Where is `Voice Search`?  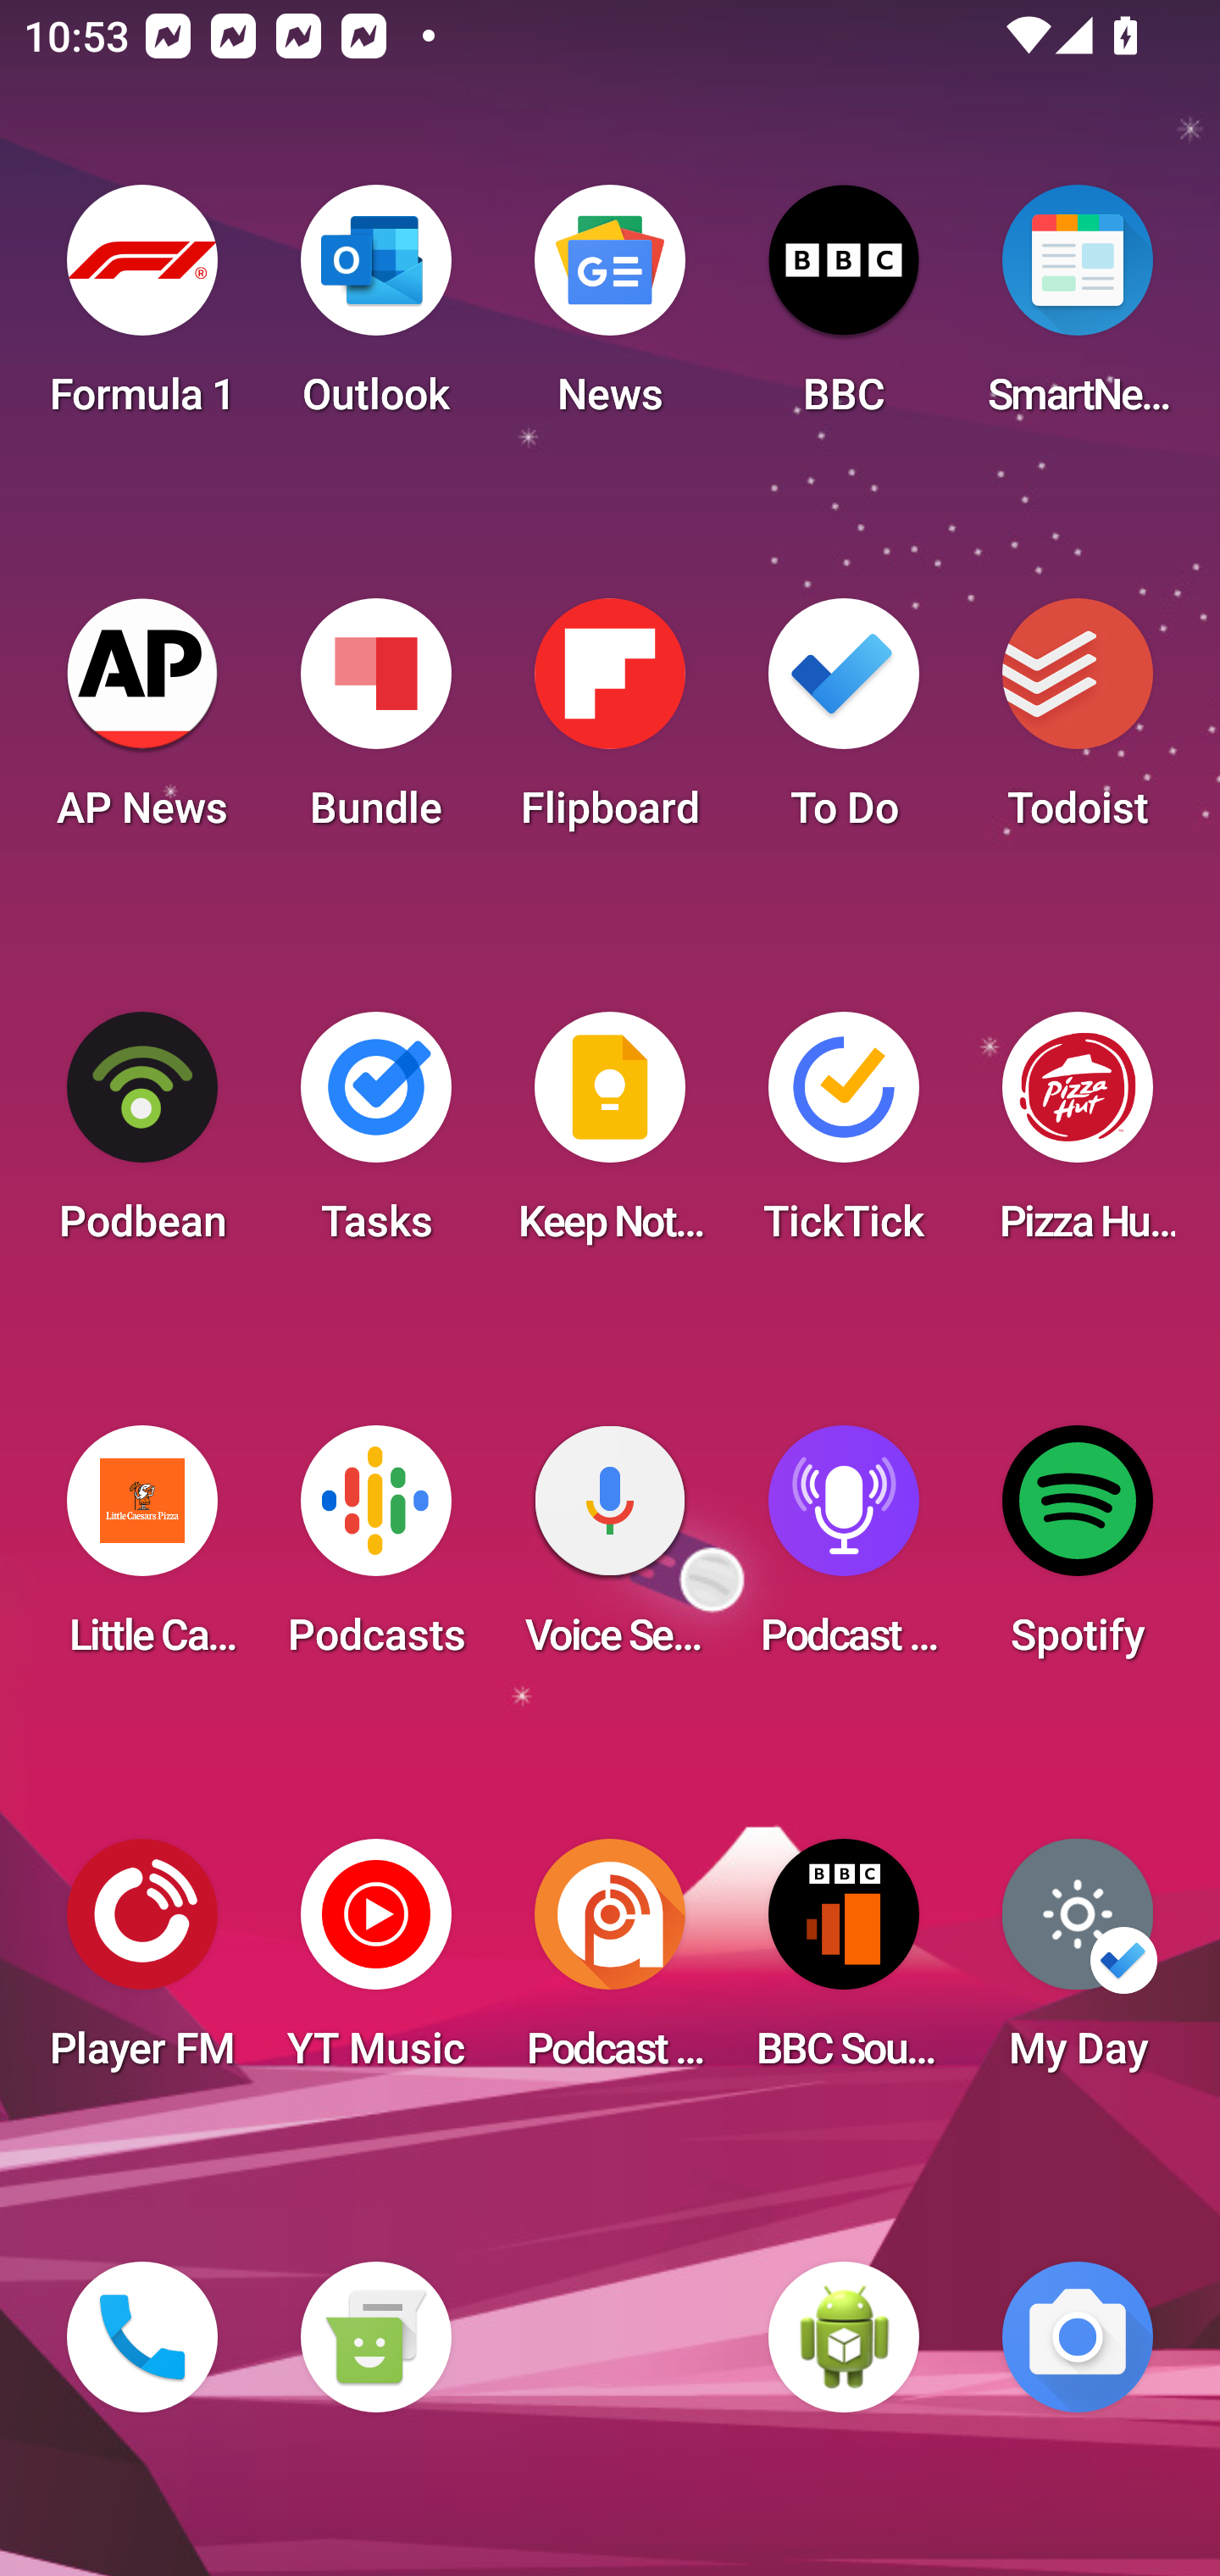 Voice Search is located at coordinates (610, 1551).